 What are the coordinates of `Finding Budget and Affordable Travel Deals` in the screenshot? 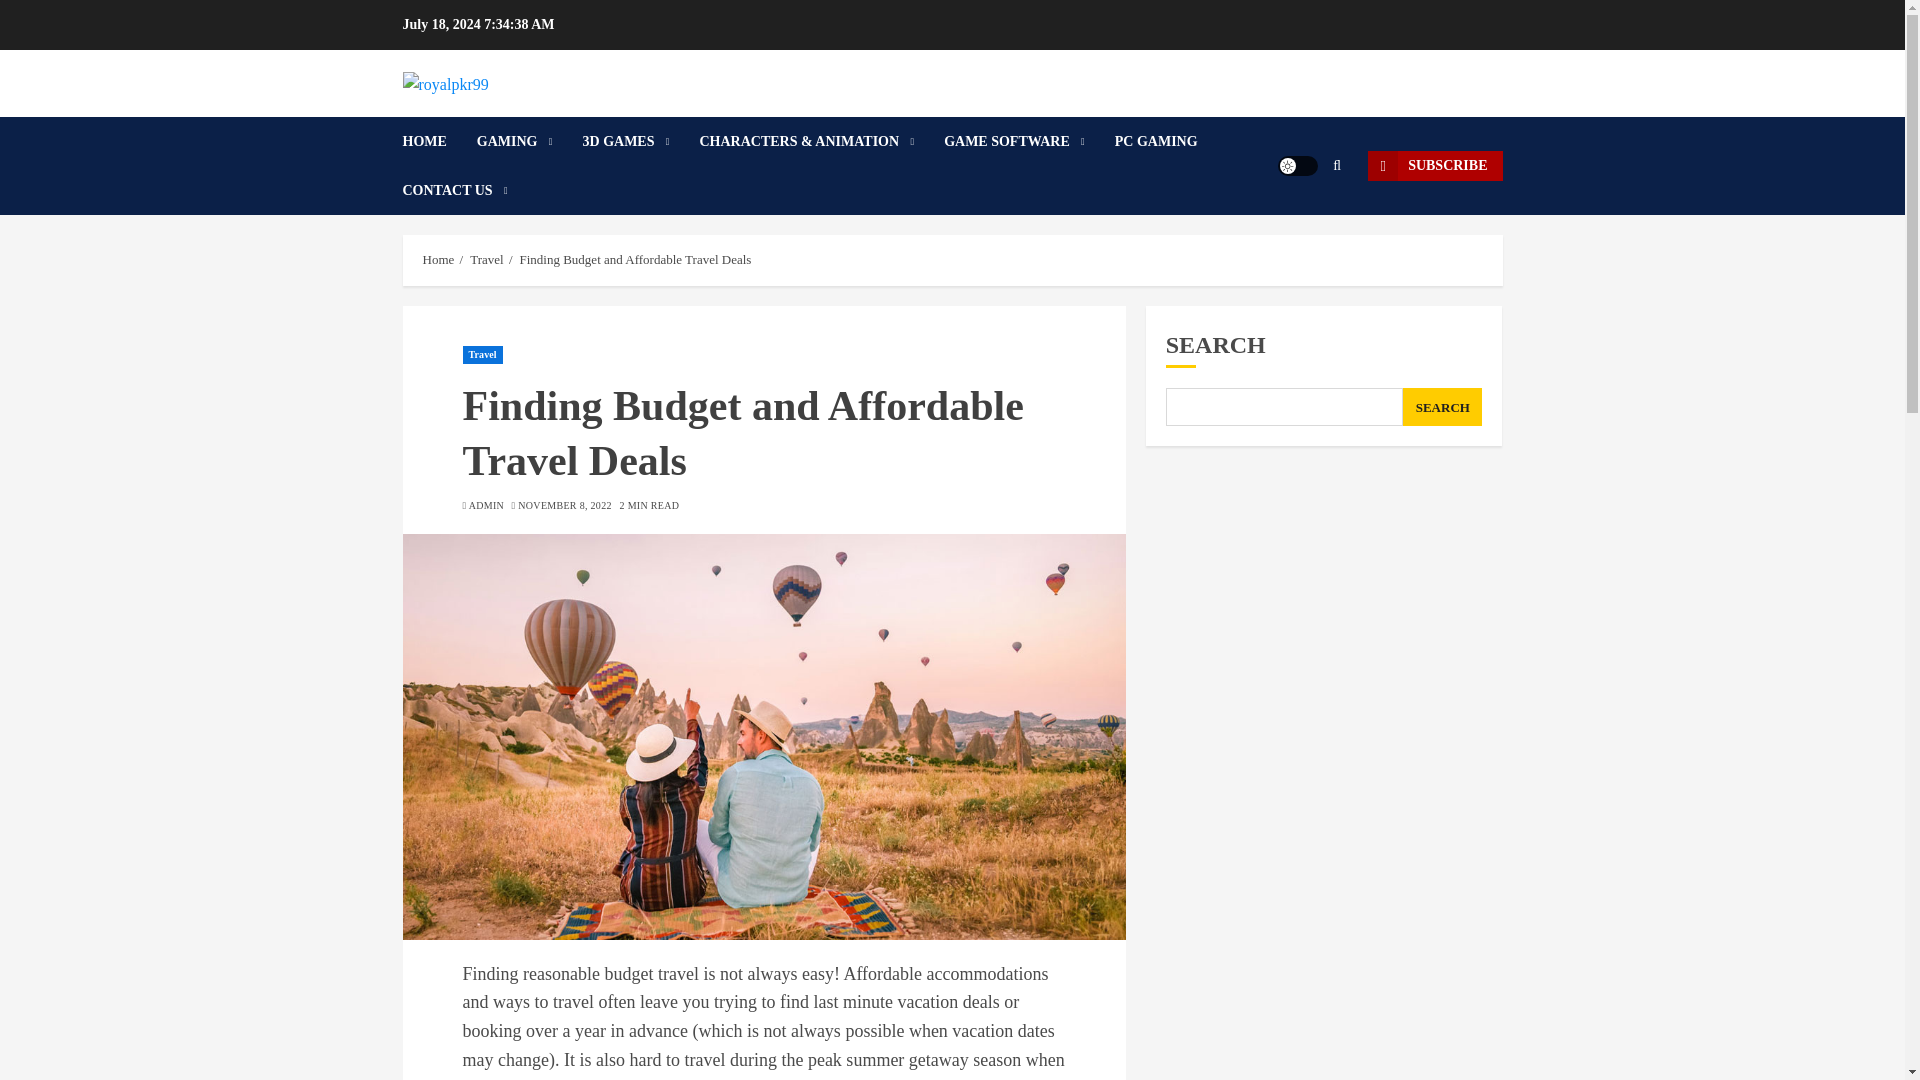 It's located at (636, 259).